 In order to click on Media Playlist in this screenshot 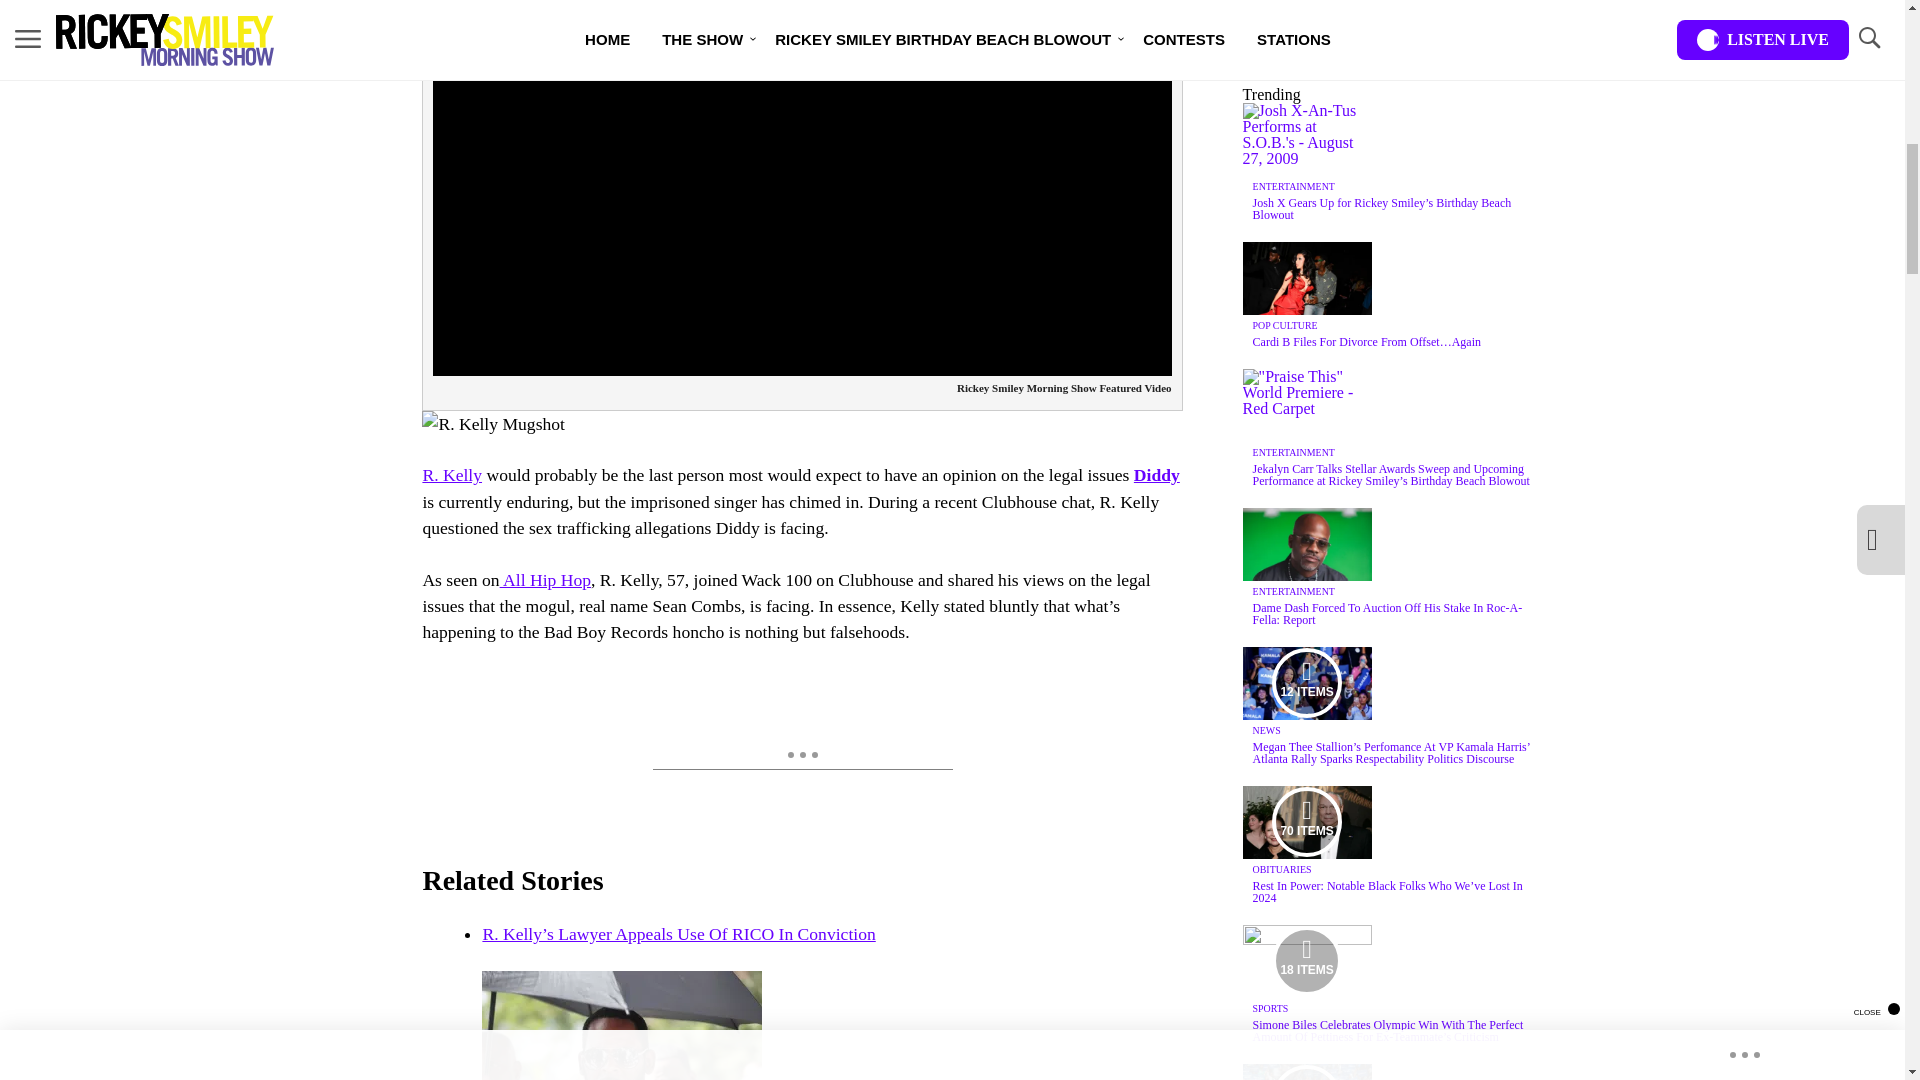, I will do `click(1306, 1072)`.